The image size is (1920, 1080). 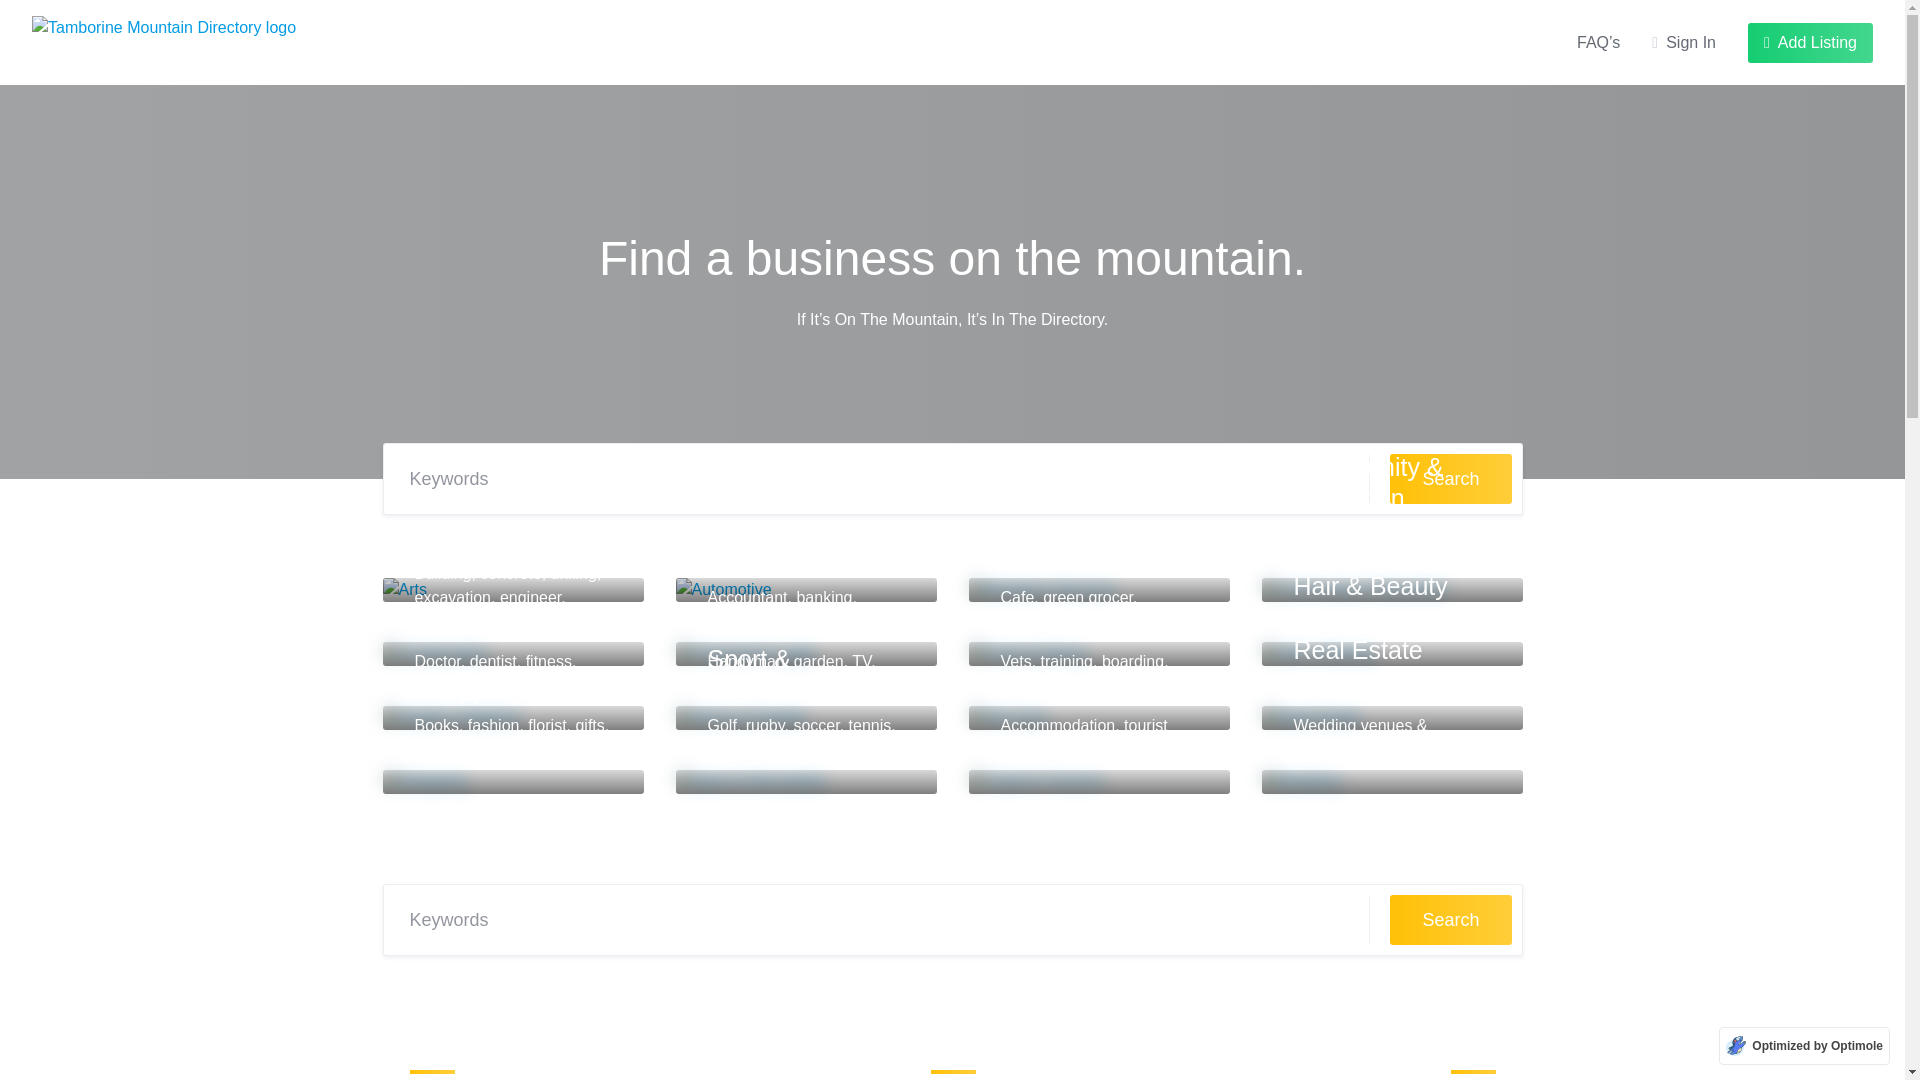 What do you see at coordinates (467, 690) in the screenshot?
I see `Shopping` at bounding box center [467, 690].